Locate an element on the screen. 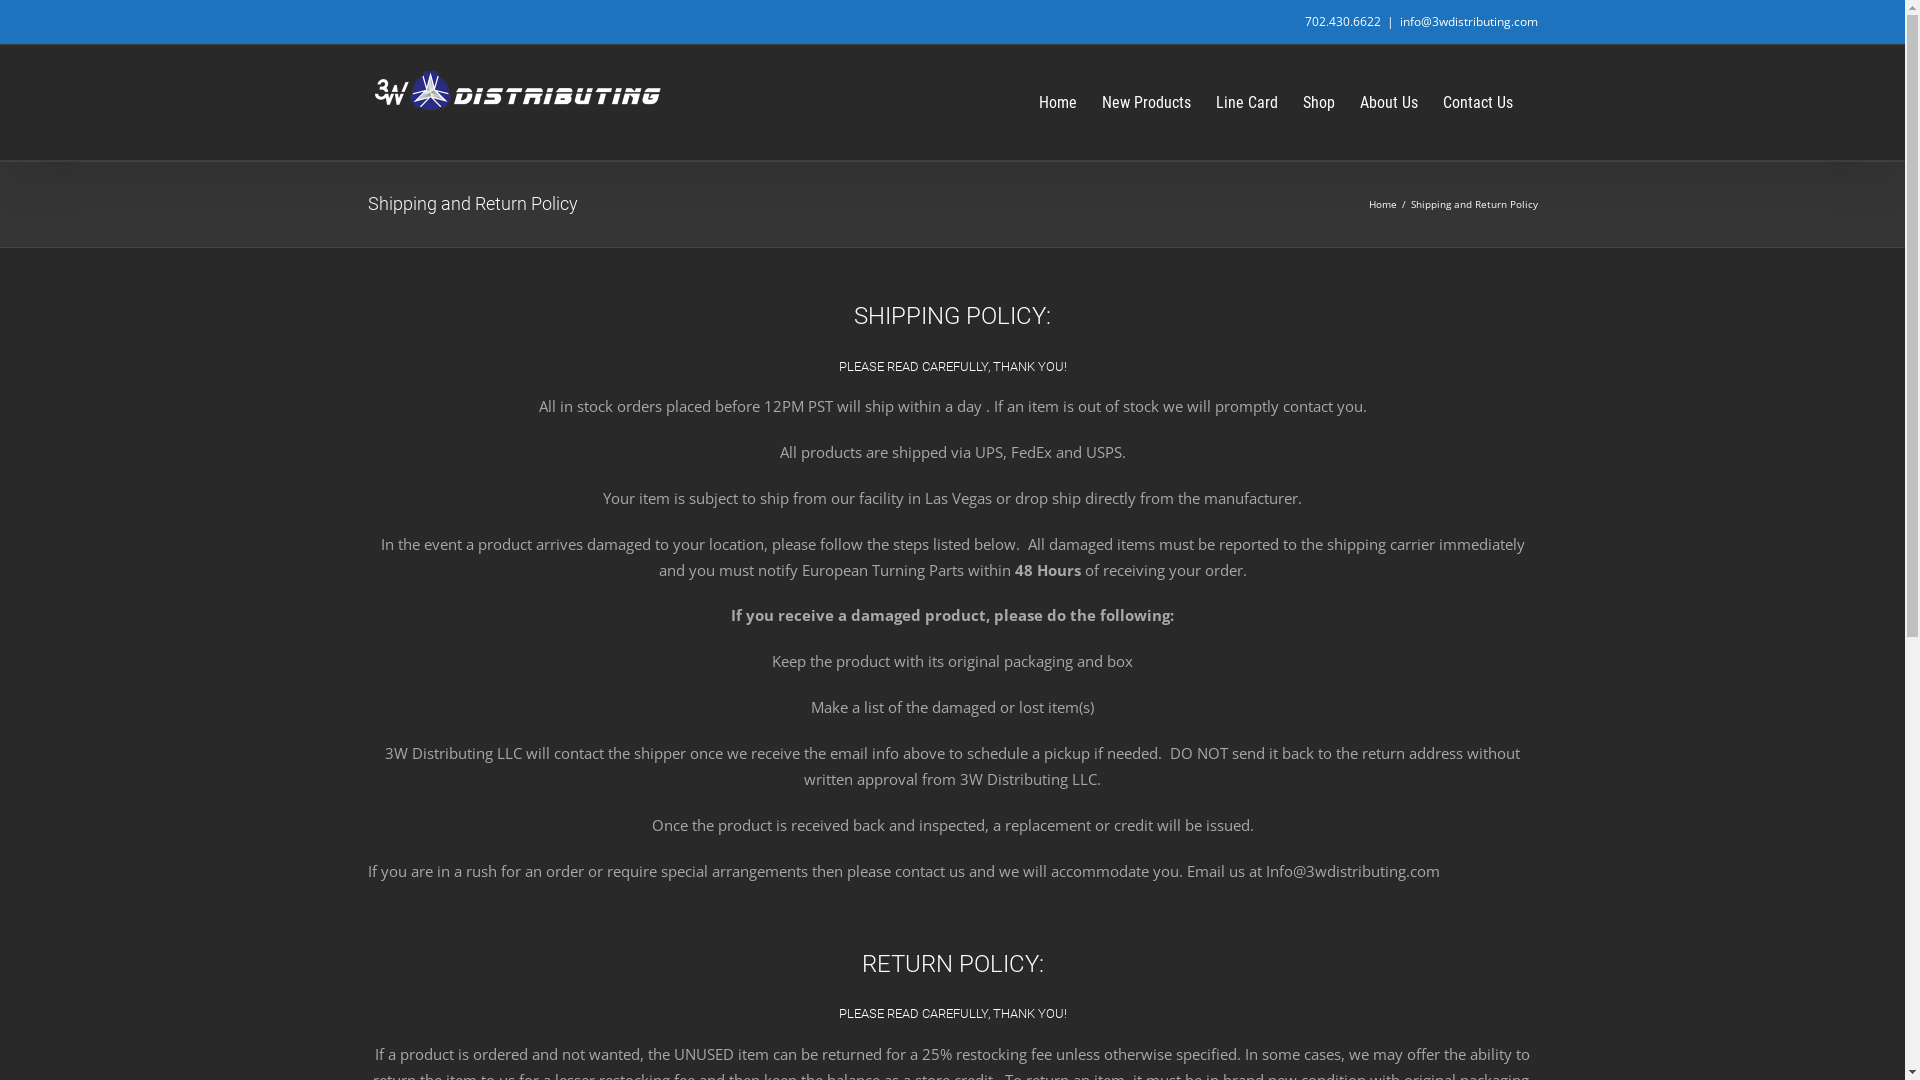 The height and width of the screenshot is (1080, 1920). Home is located at coordinates (1057, 102).